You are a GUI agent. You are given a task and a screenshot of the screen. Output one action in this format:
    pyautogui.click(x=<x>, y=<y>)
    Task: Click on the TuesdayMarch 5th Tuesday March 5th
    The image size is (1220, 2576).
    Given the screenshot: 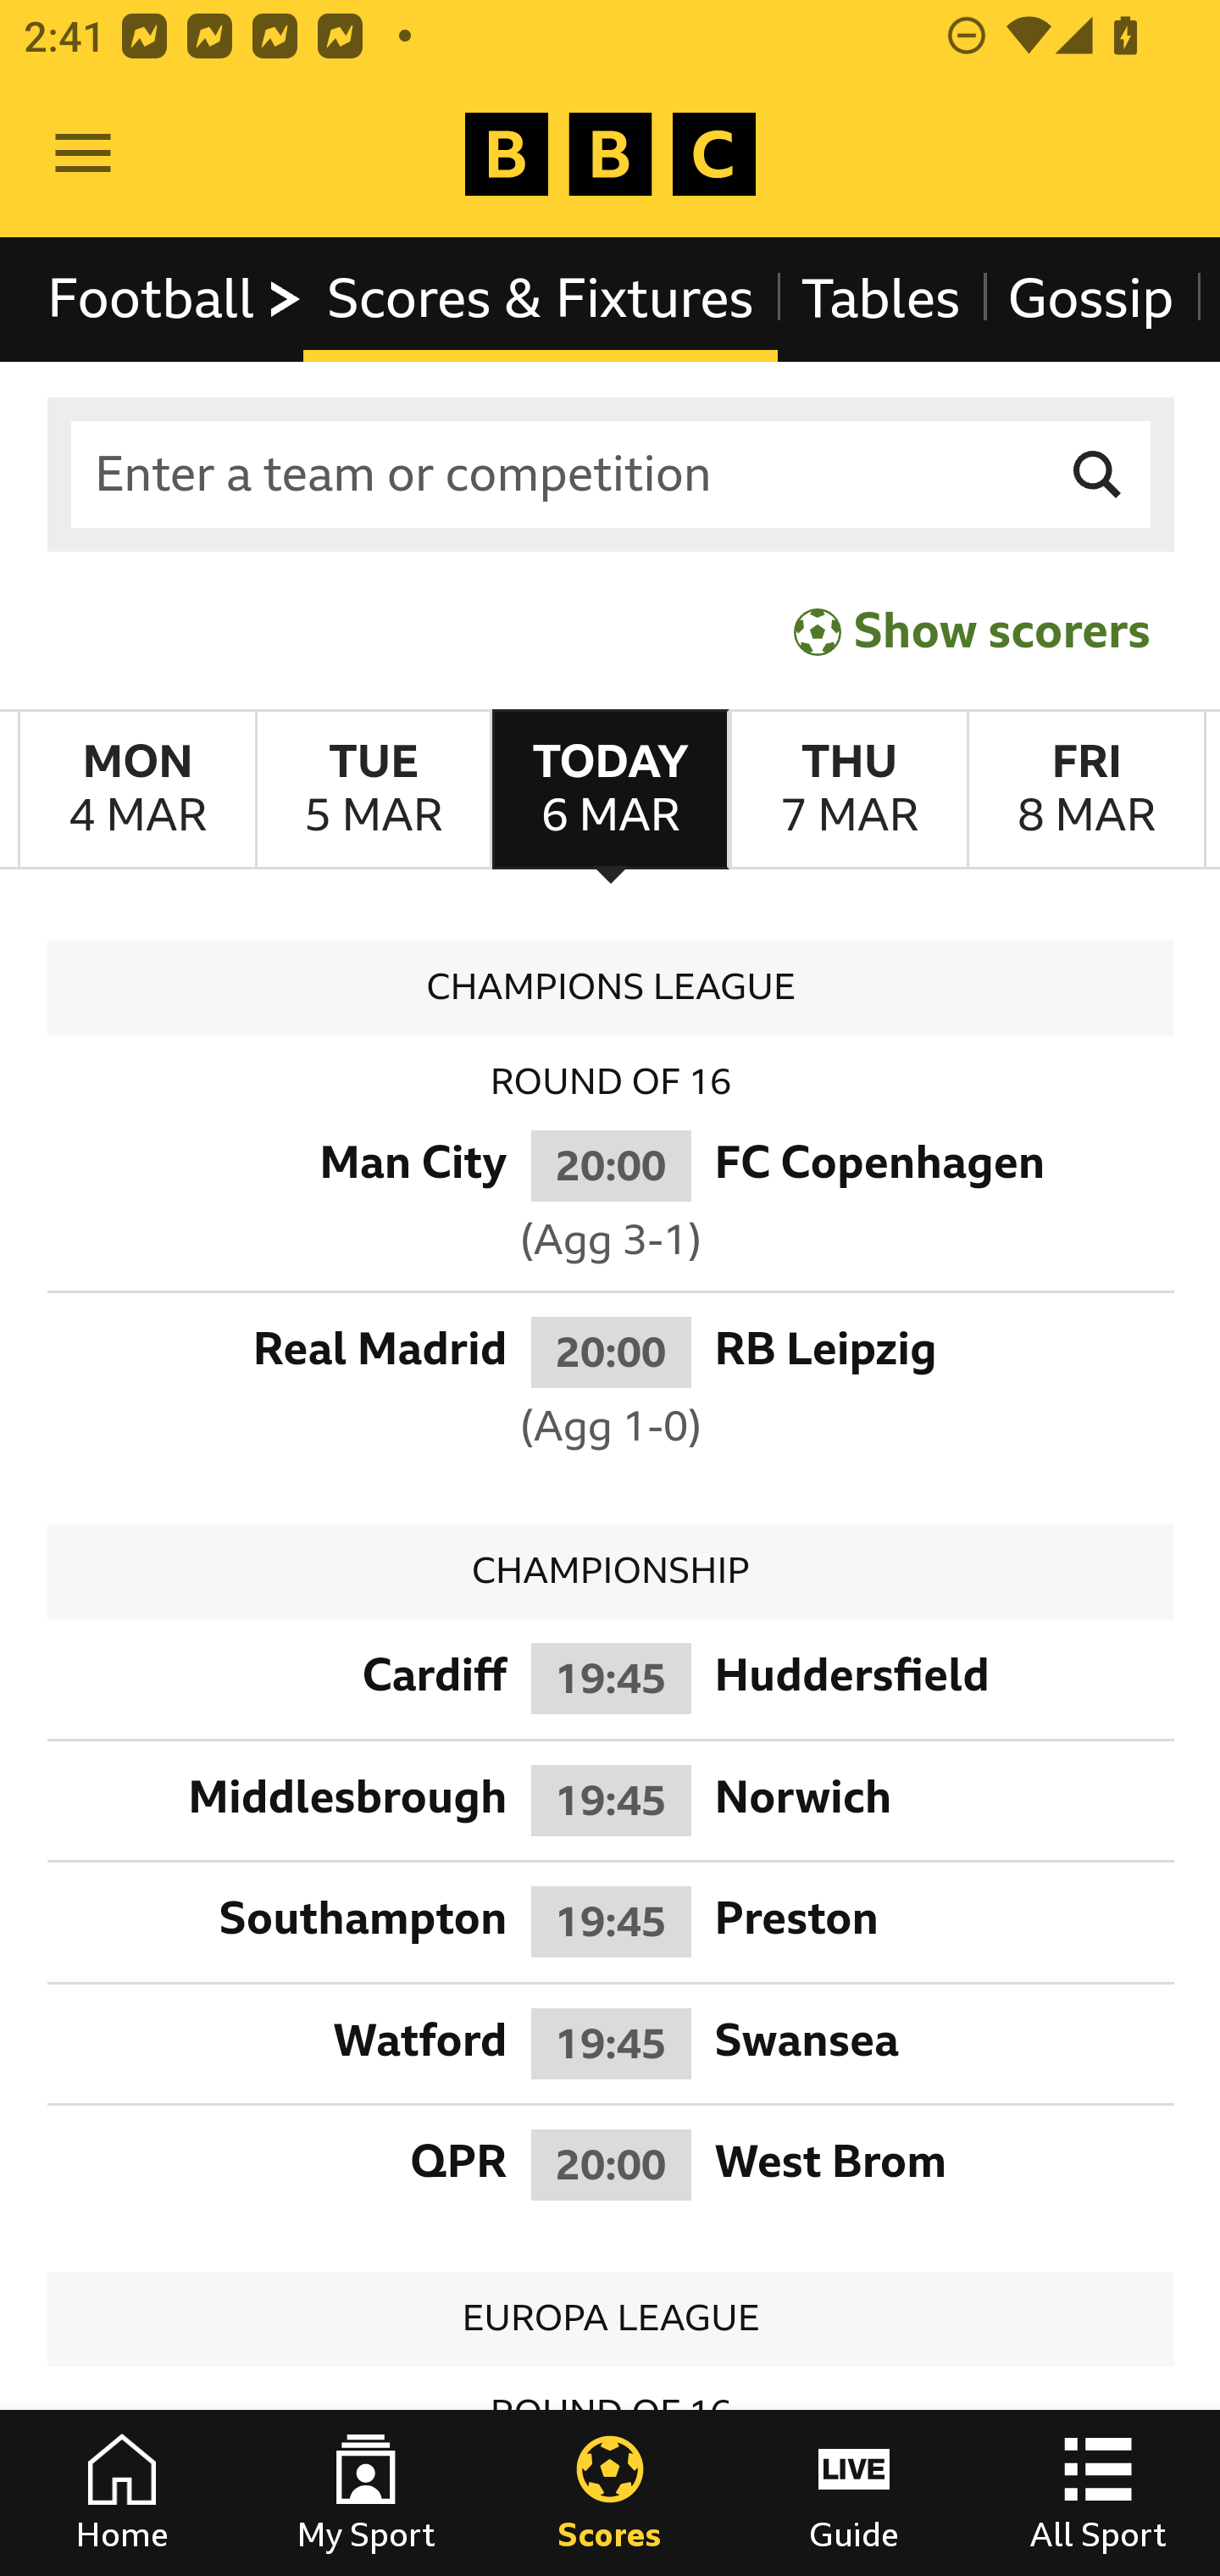 What is the action you would take?
    pyautogui.click(x=373, y=790)
    